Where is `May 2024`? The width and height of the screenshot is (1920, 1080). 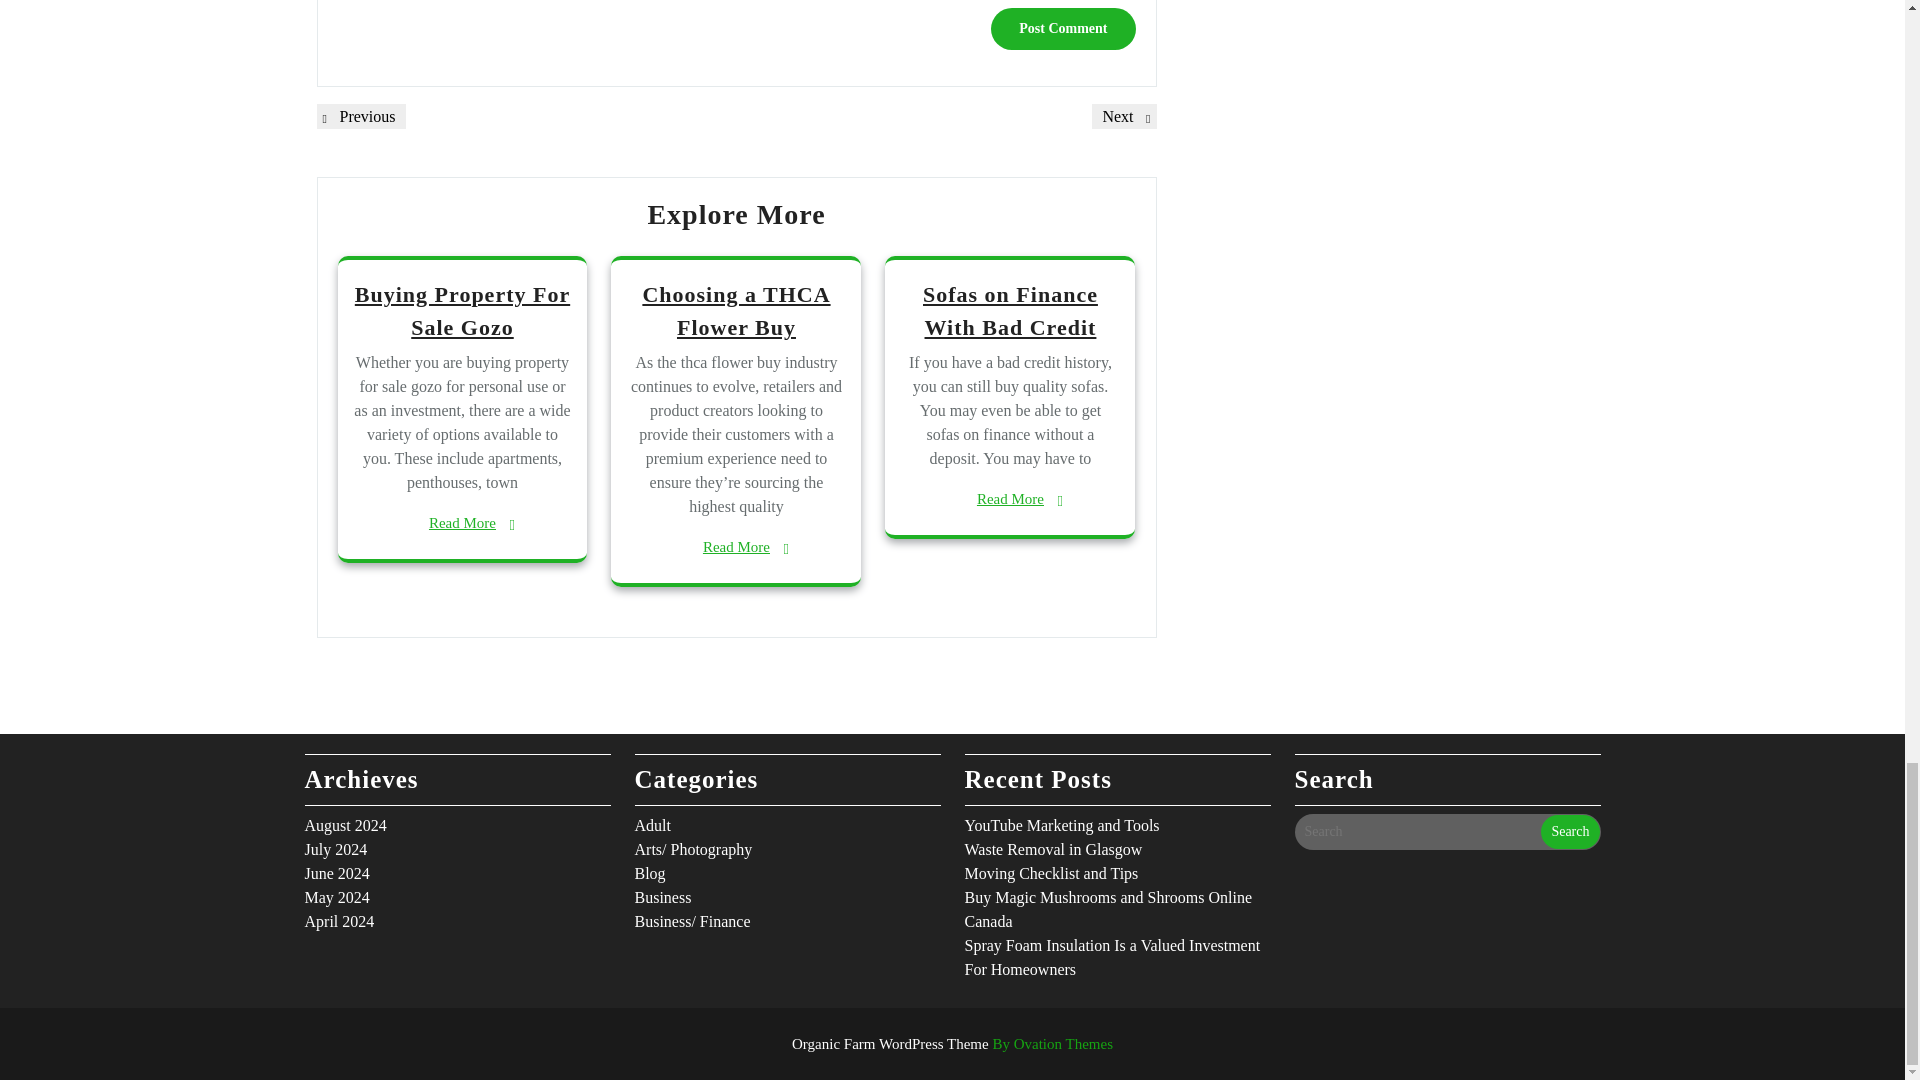 May 2024 is located at coordinates (735, 311).